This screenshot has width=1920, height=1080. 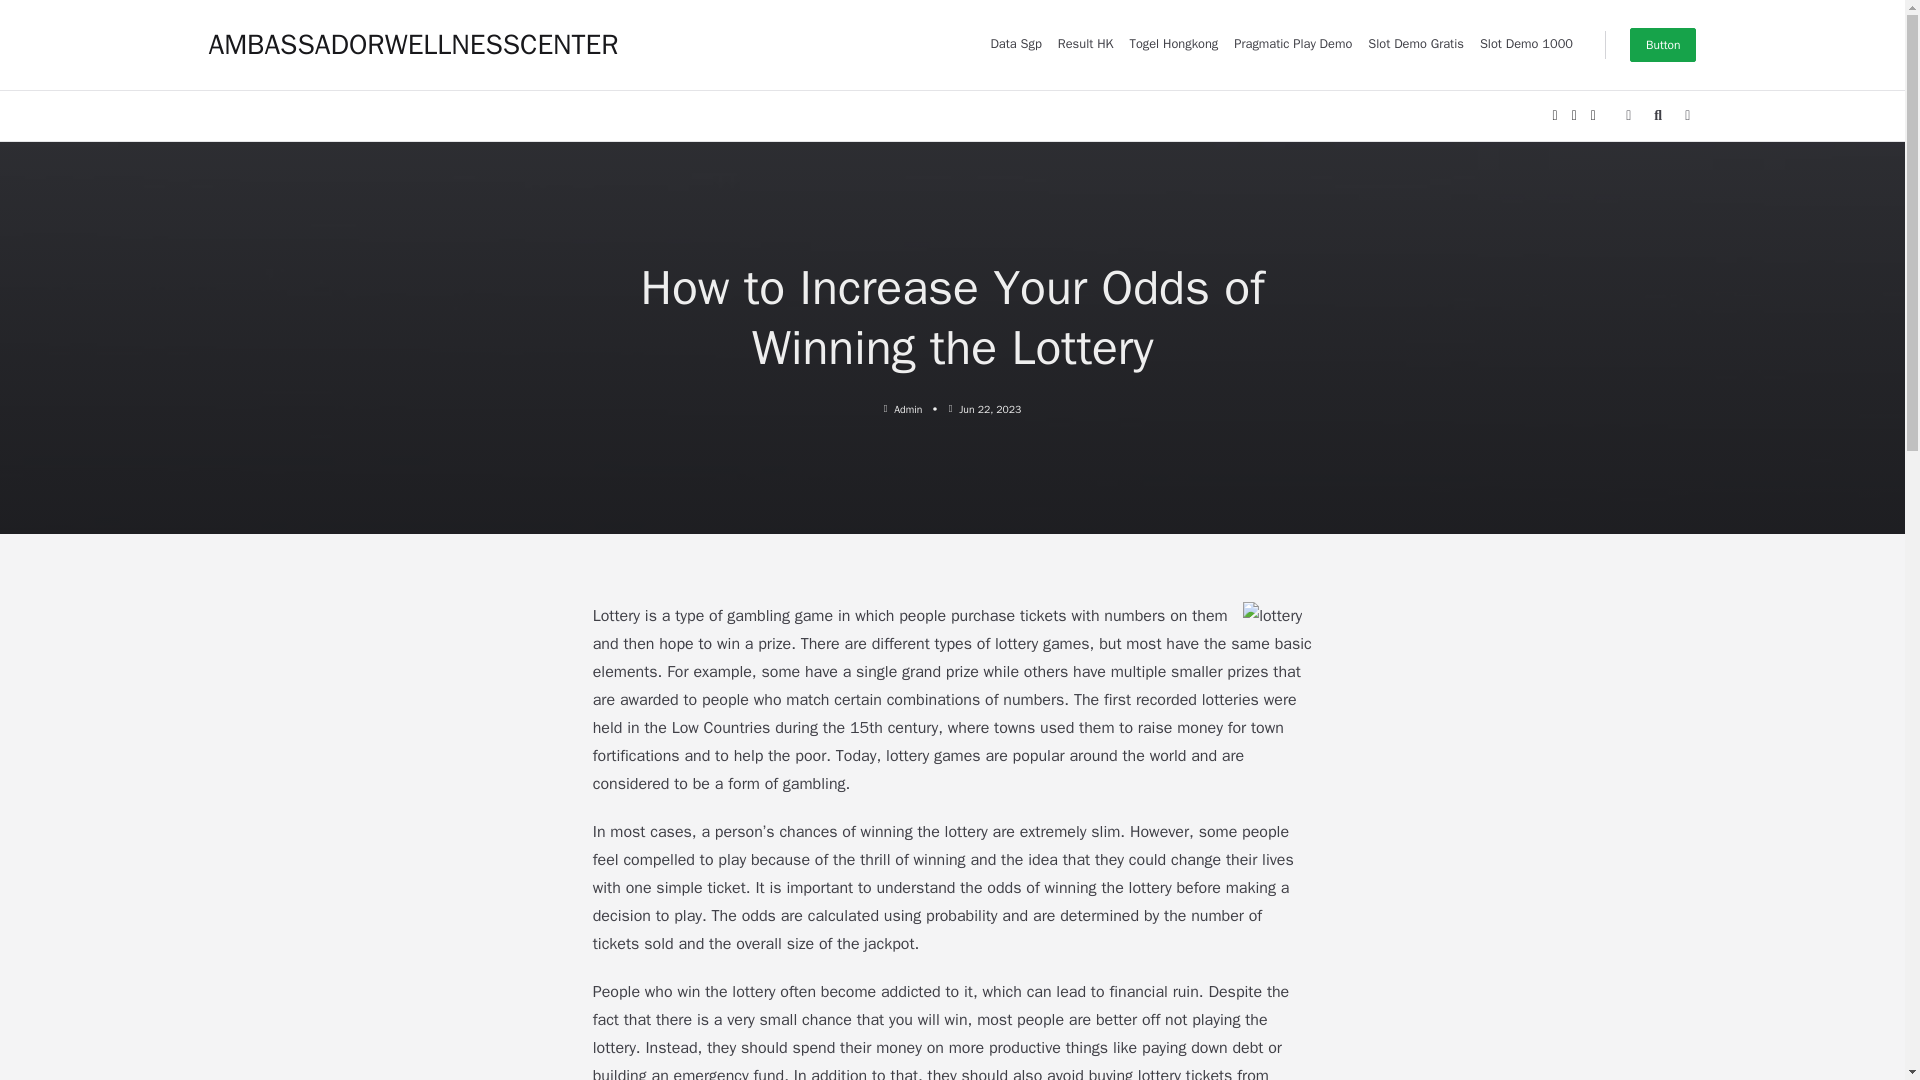 What do you see at coordinates (1014, 44) in the screenshot?
I see `Data Sgp` at bounding box center [1014, 44].